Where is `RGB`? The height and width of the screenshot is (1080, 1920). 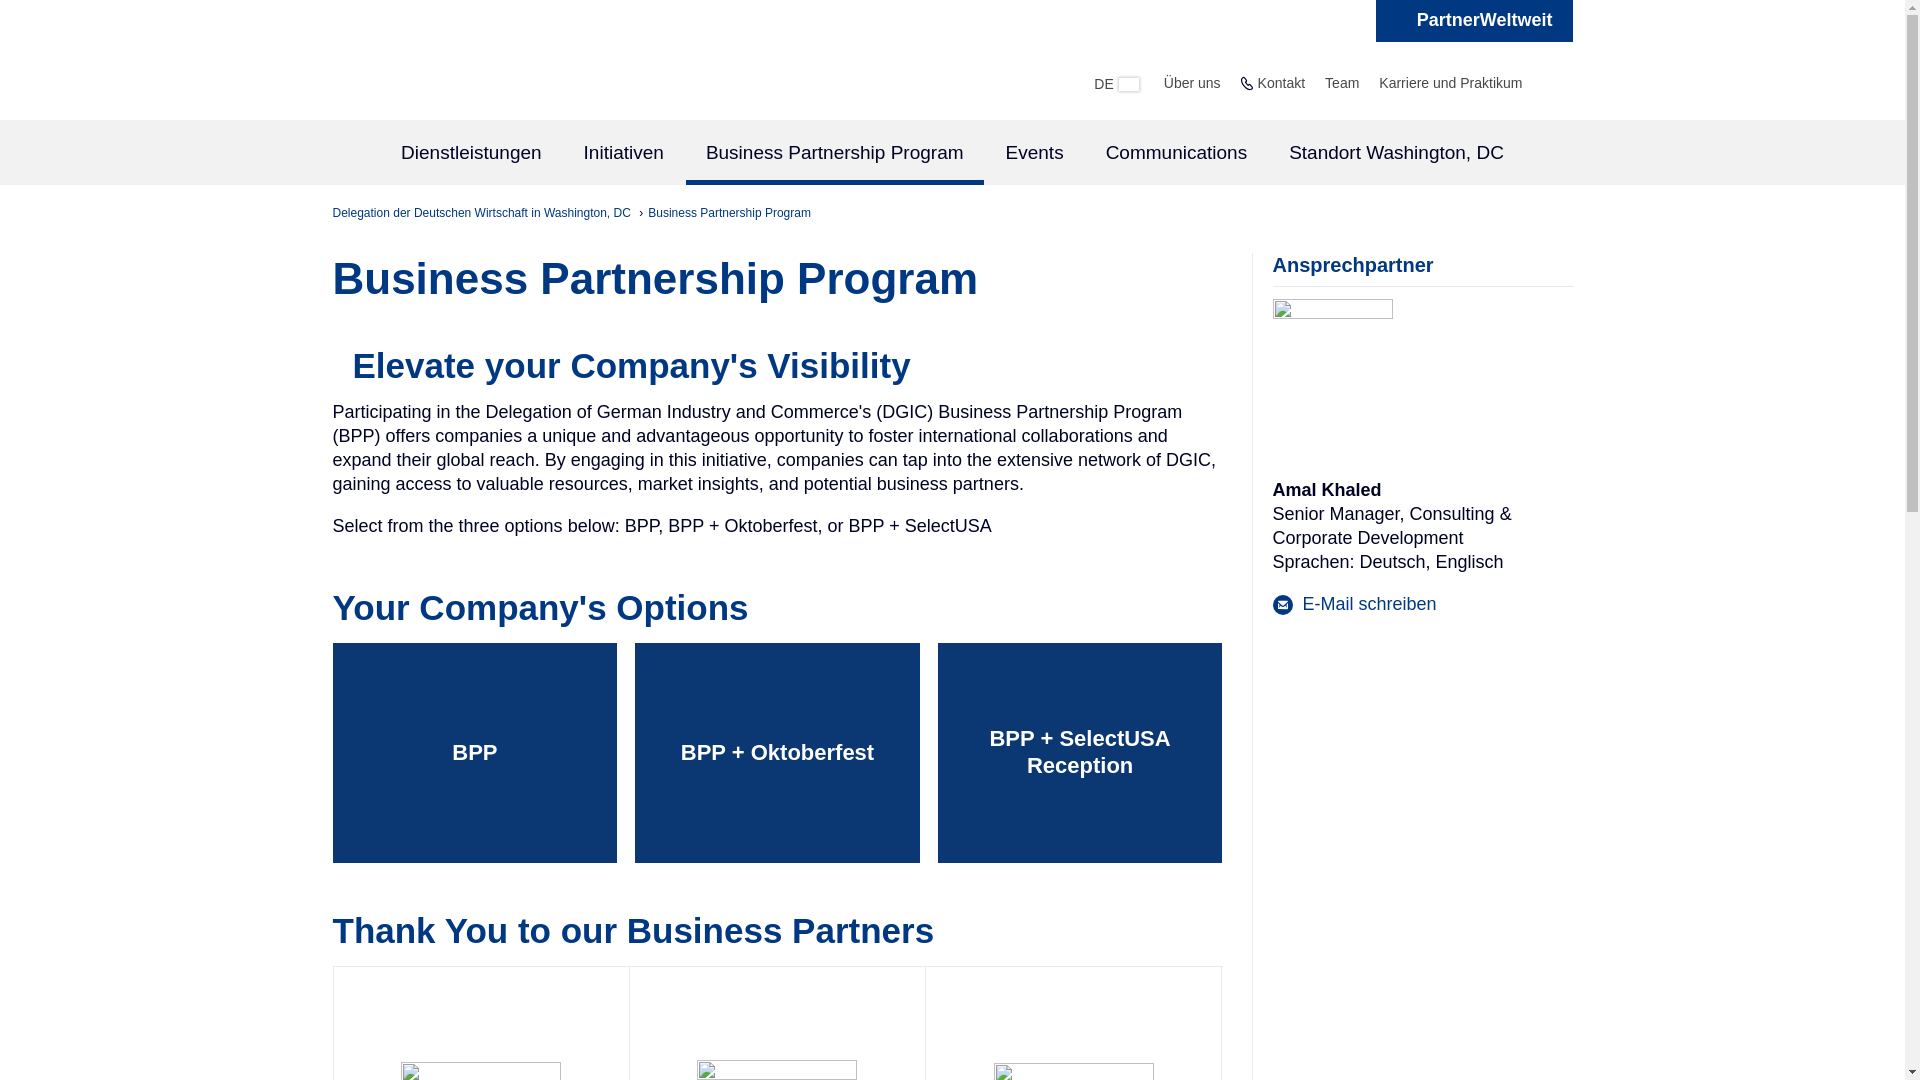 RGB is located at coordinates (776, 1070).